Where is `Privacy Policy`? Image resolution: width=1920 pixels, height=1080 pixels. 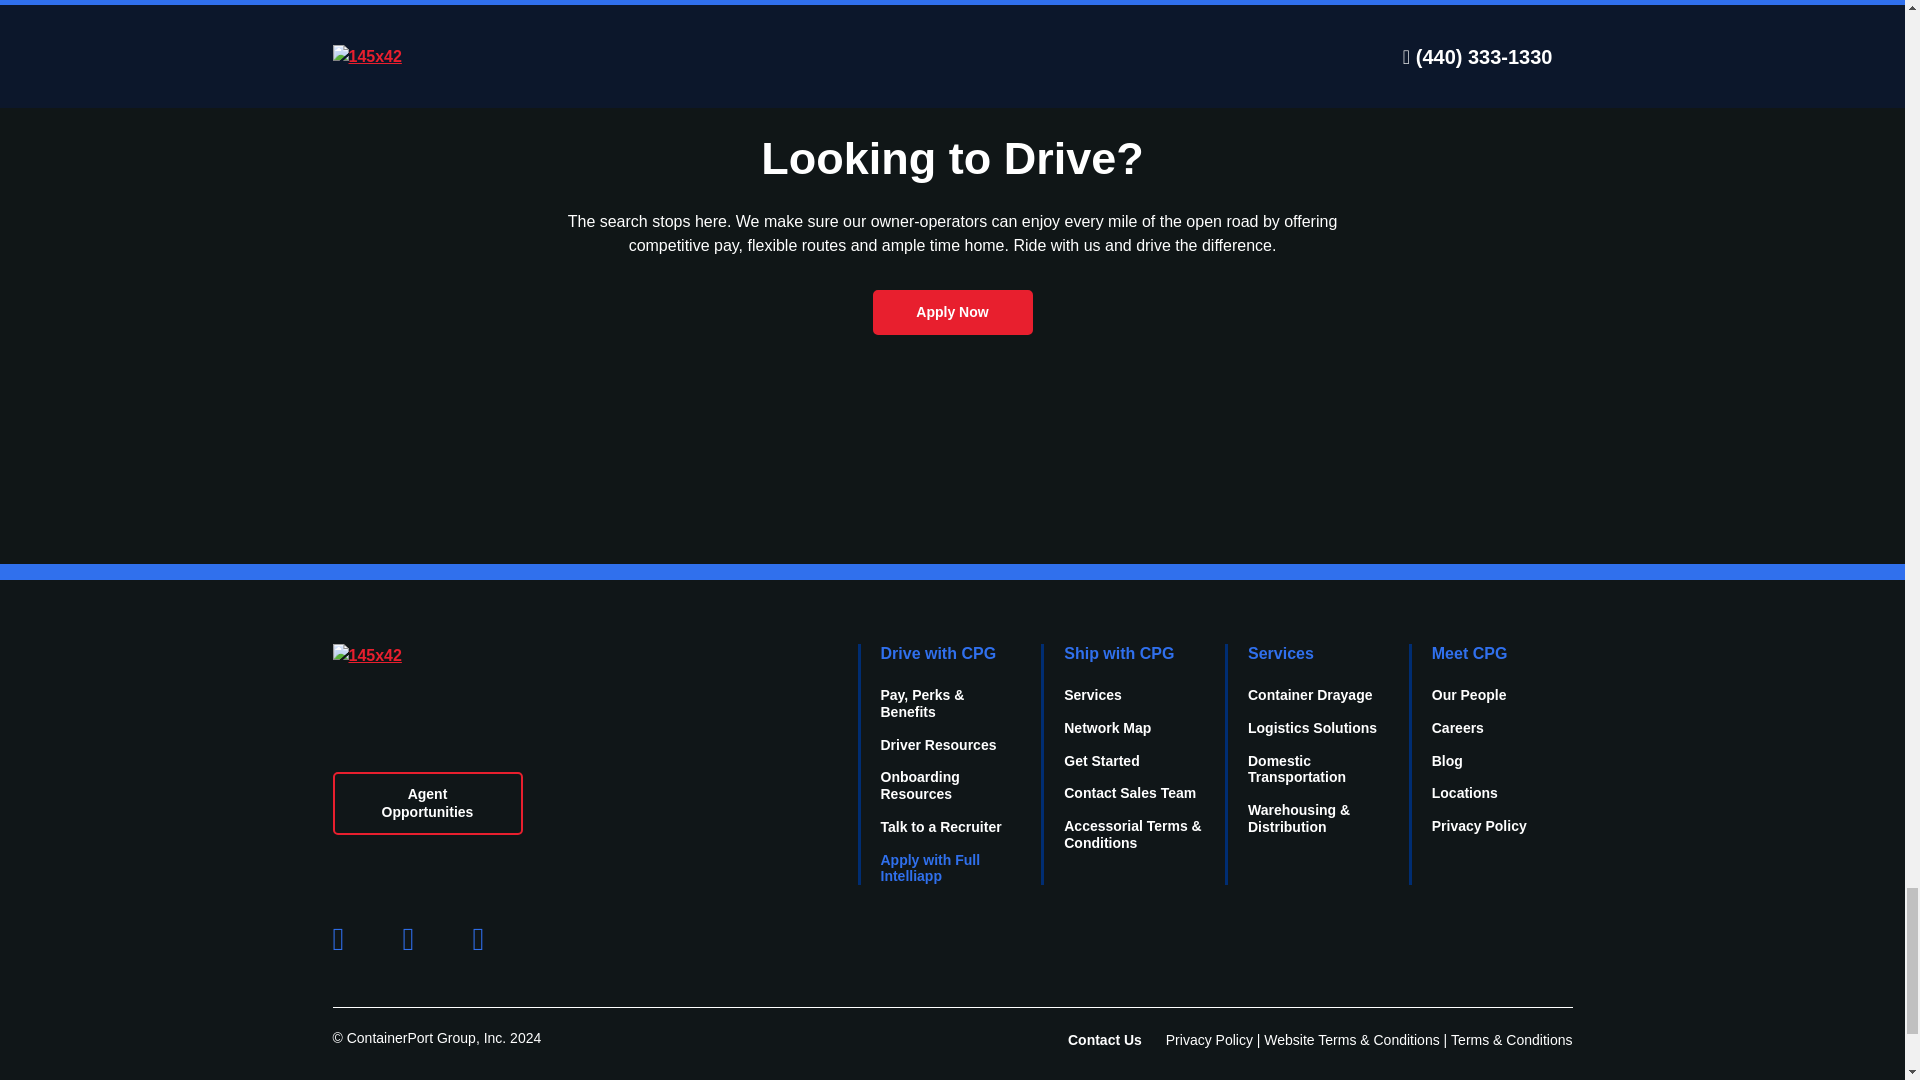 Privacy Policy is located at coordinates (1479, 825).